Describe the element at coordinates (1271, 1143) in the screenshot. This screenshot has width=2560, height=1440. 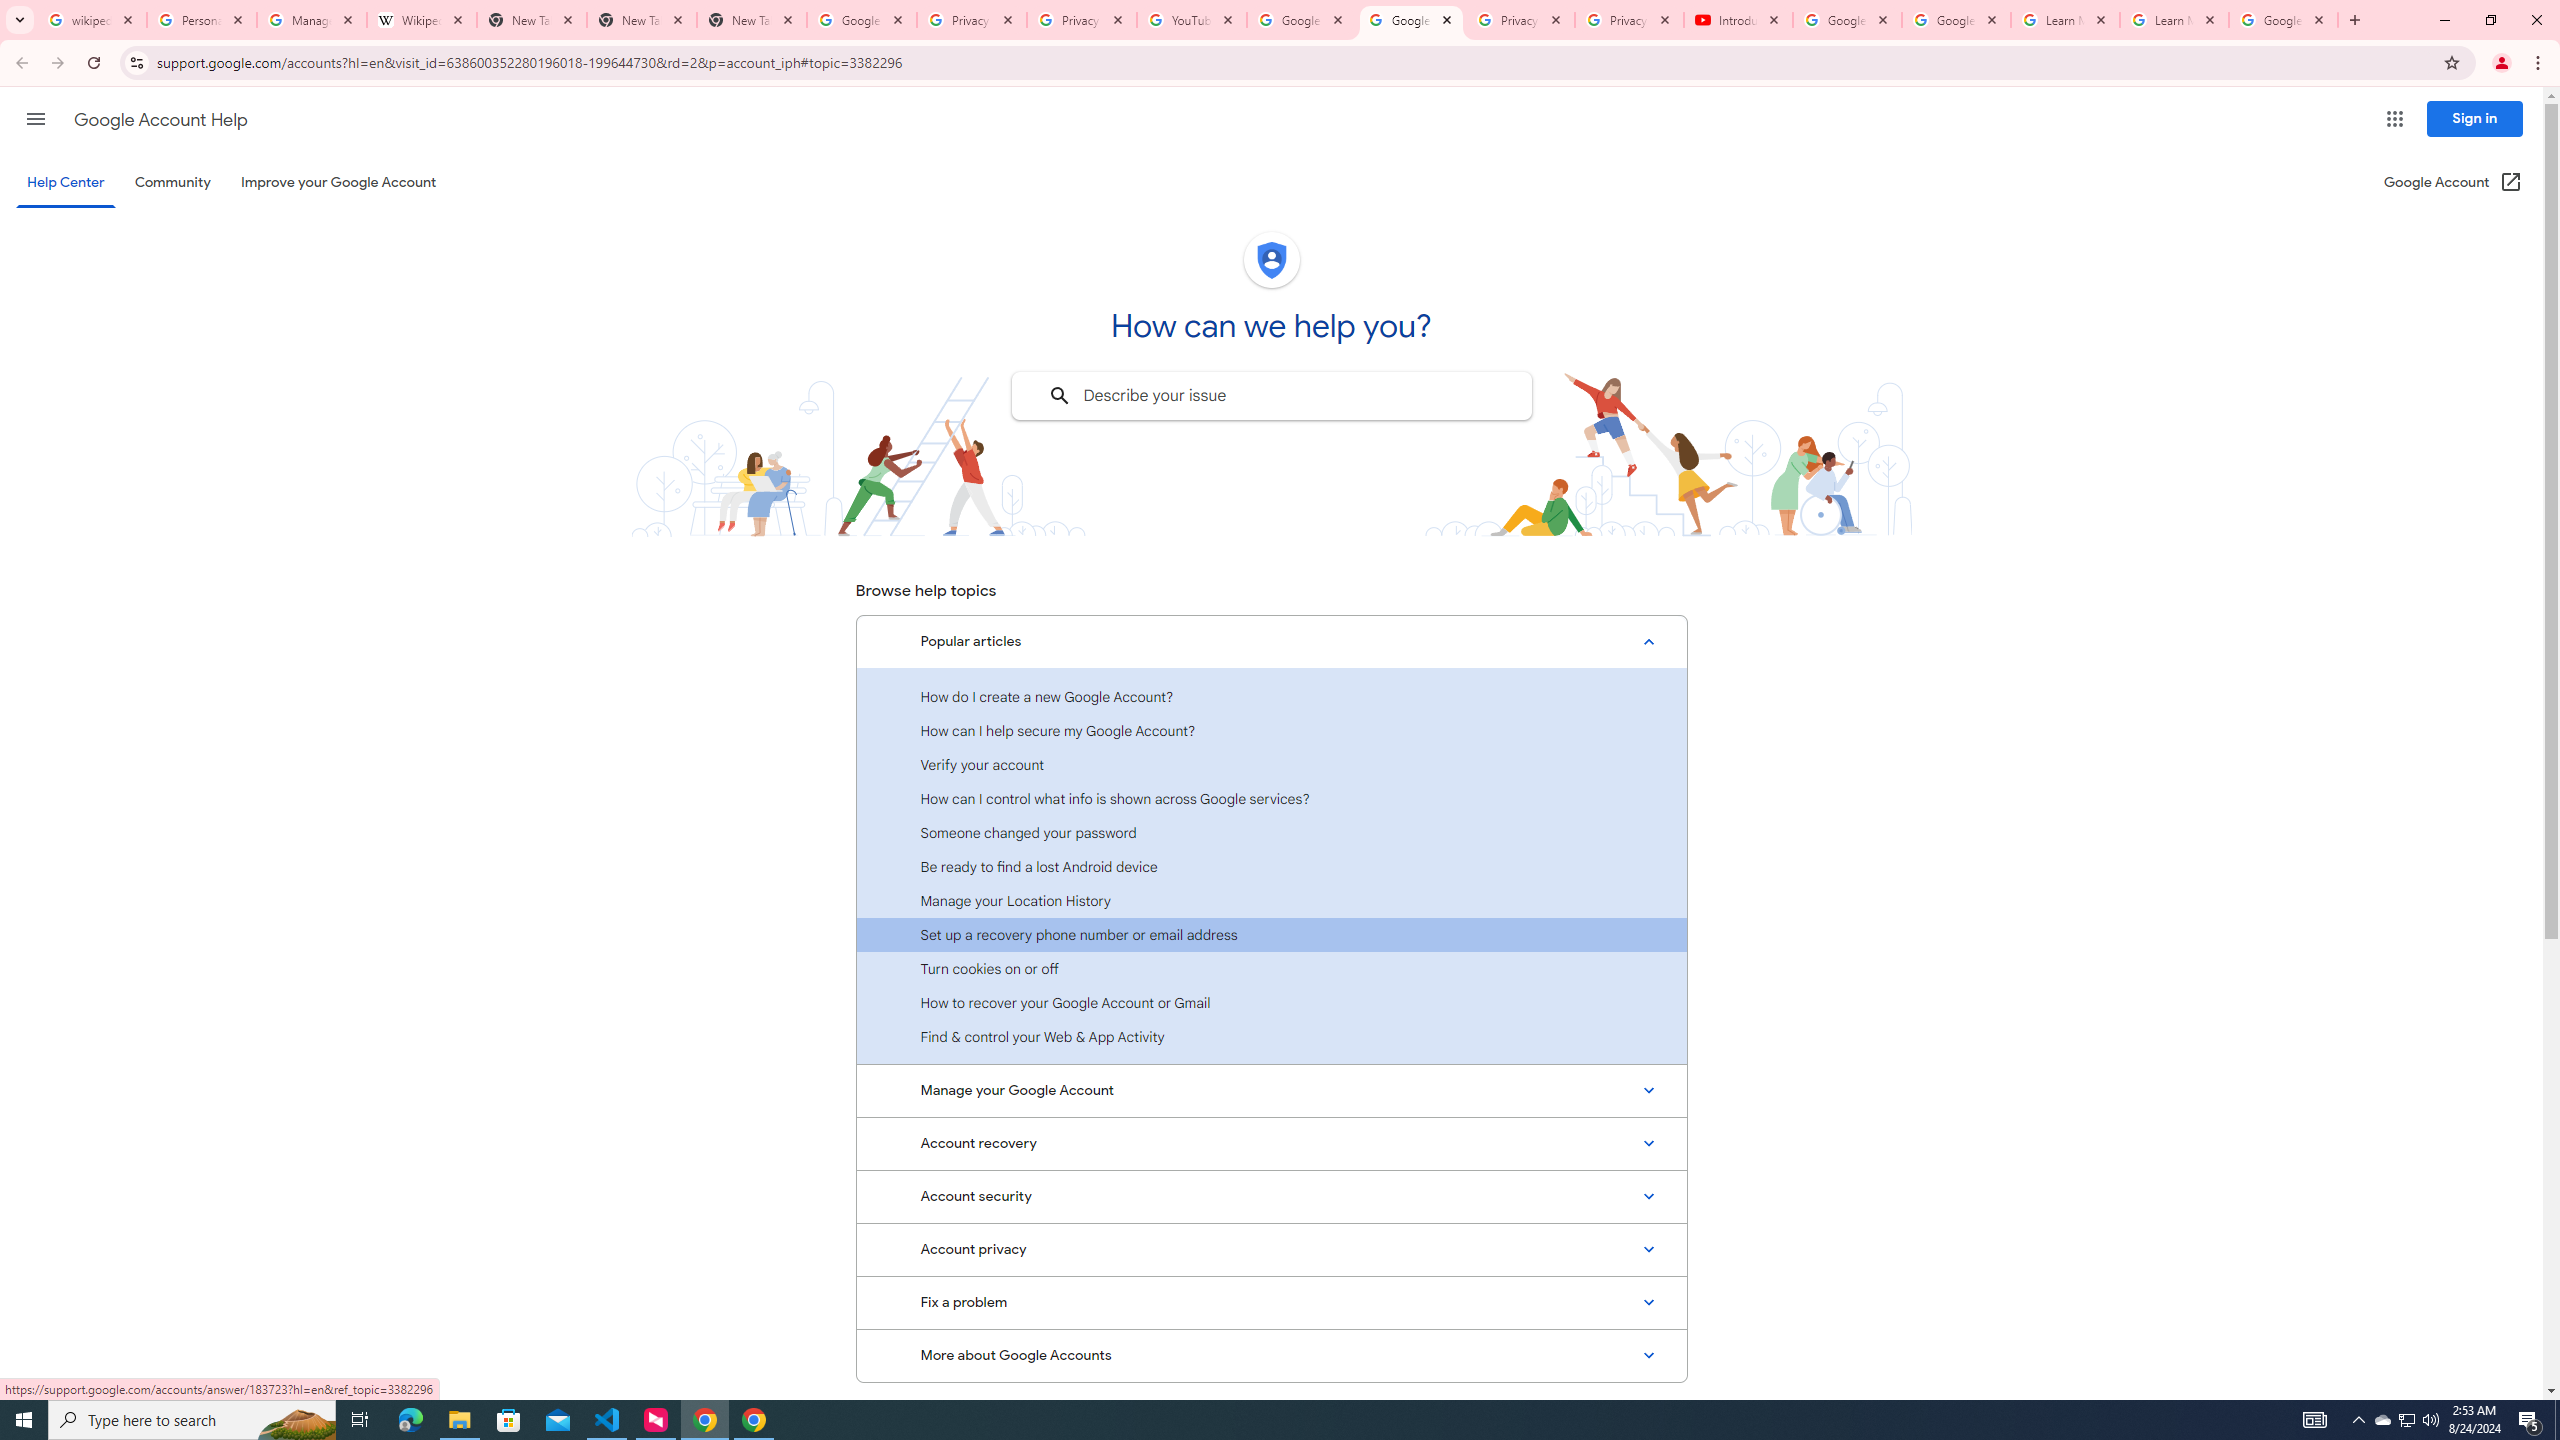
I see `Account recovery` at that location.